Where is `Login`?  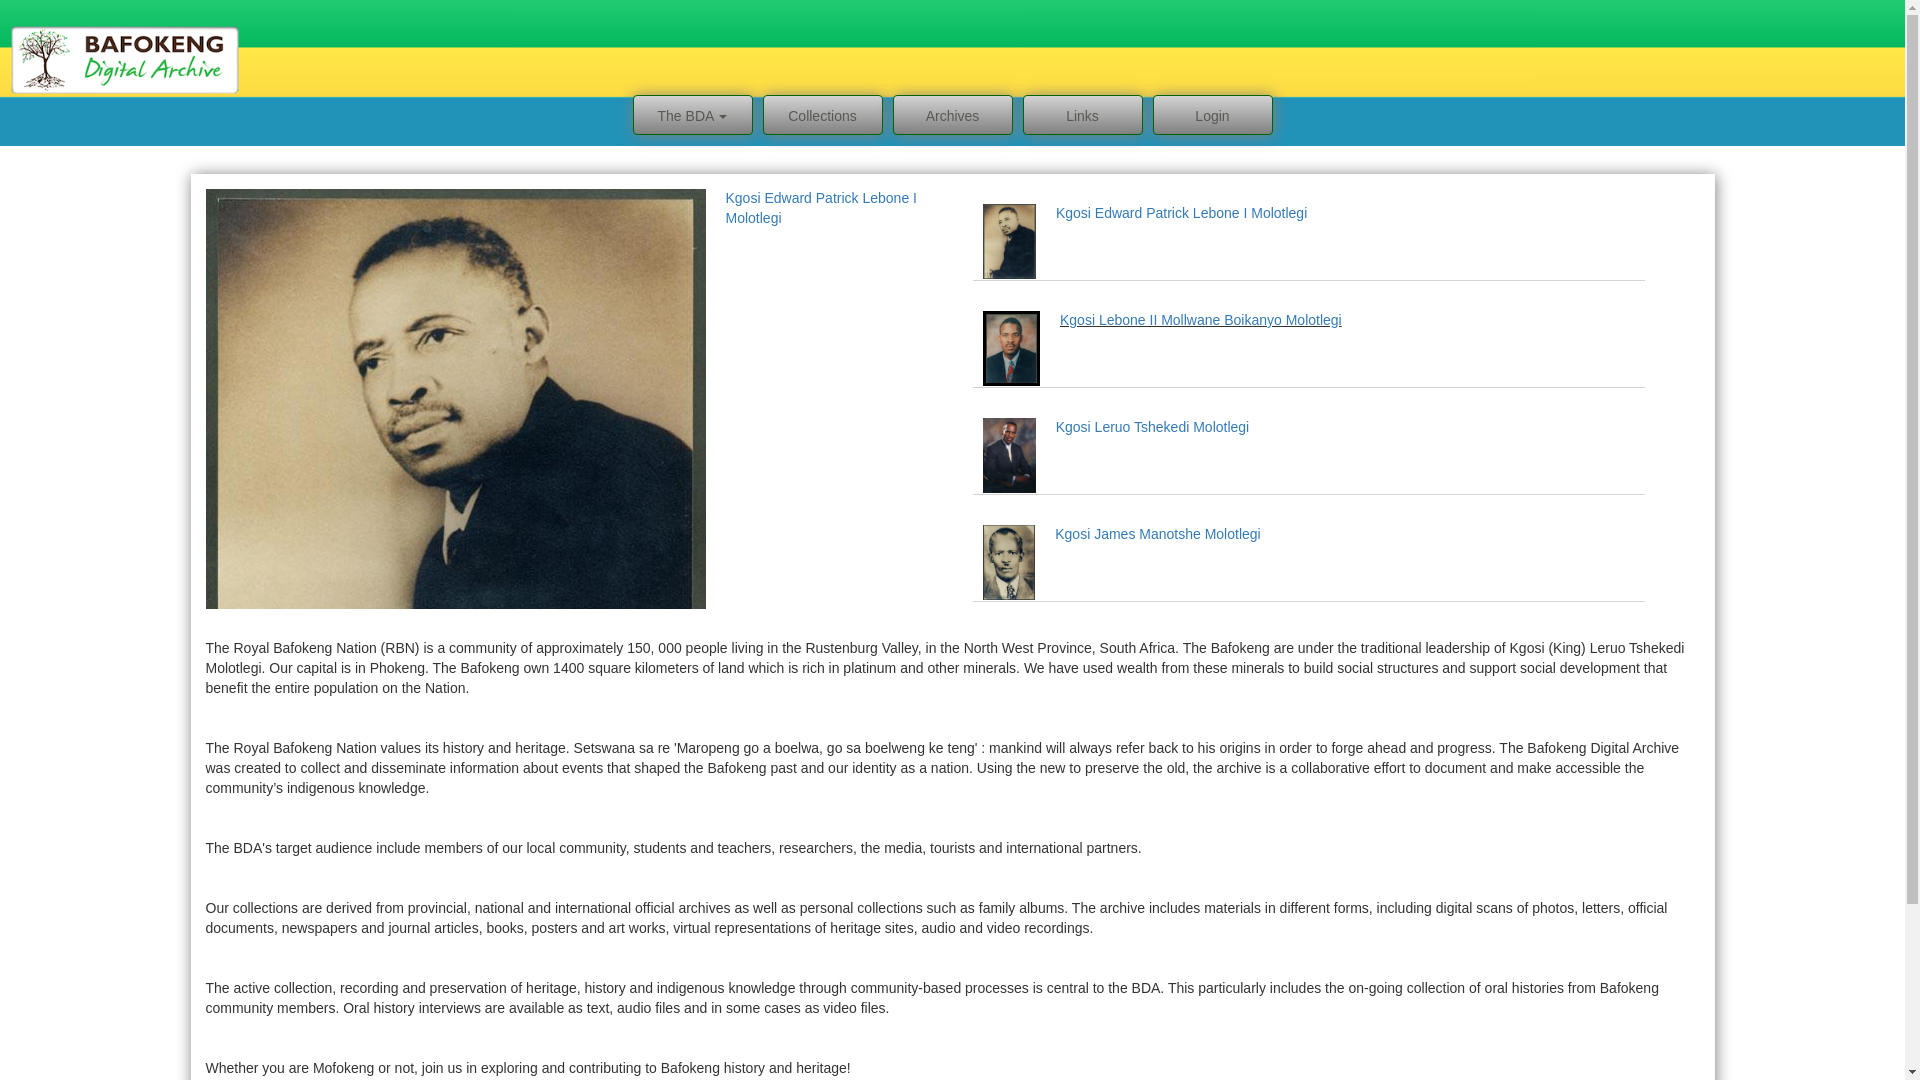
Login is located at coordinates (1212, 116).